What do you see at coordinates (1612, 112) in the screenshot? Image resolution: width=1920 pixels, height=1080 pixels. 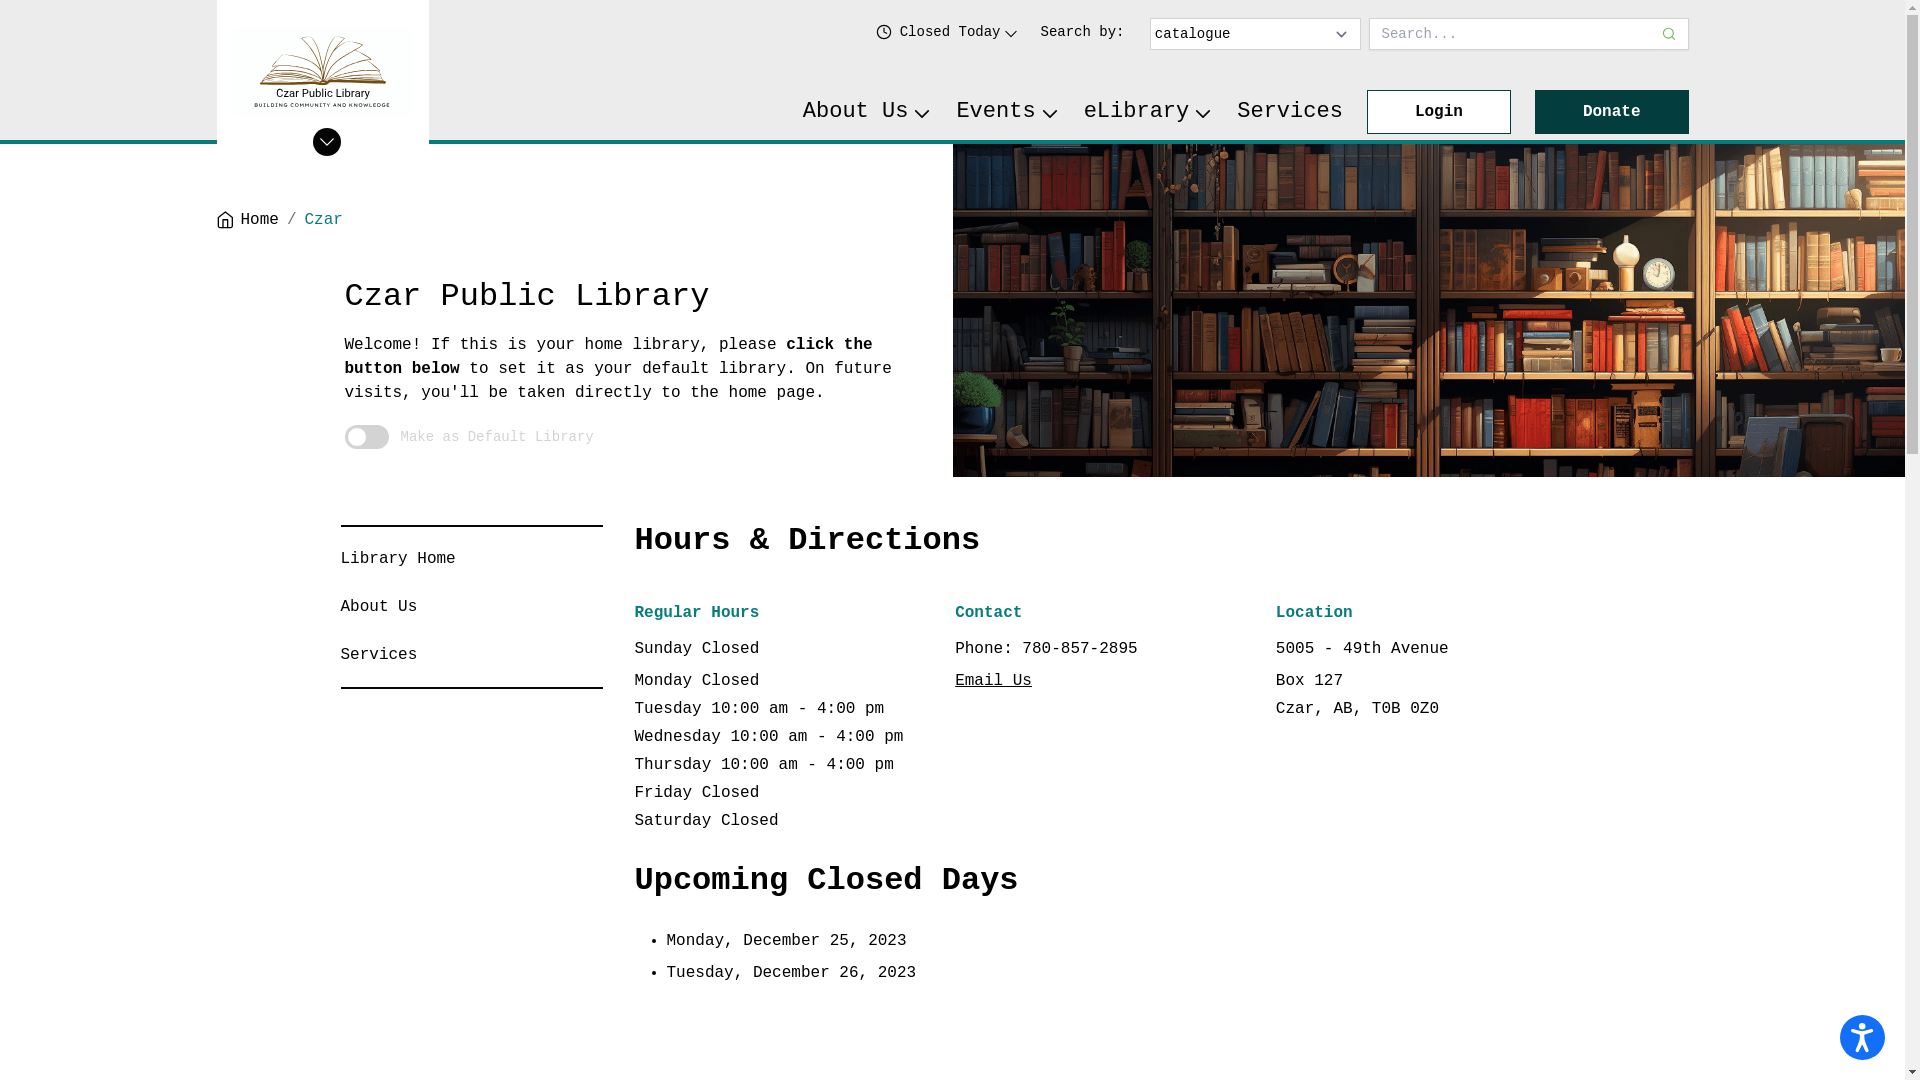 I see `Donate` at bounding box center [1612, 112].